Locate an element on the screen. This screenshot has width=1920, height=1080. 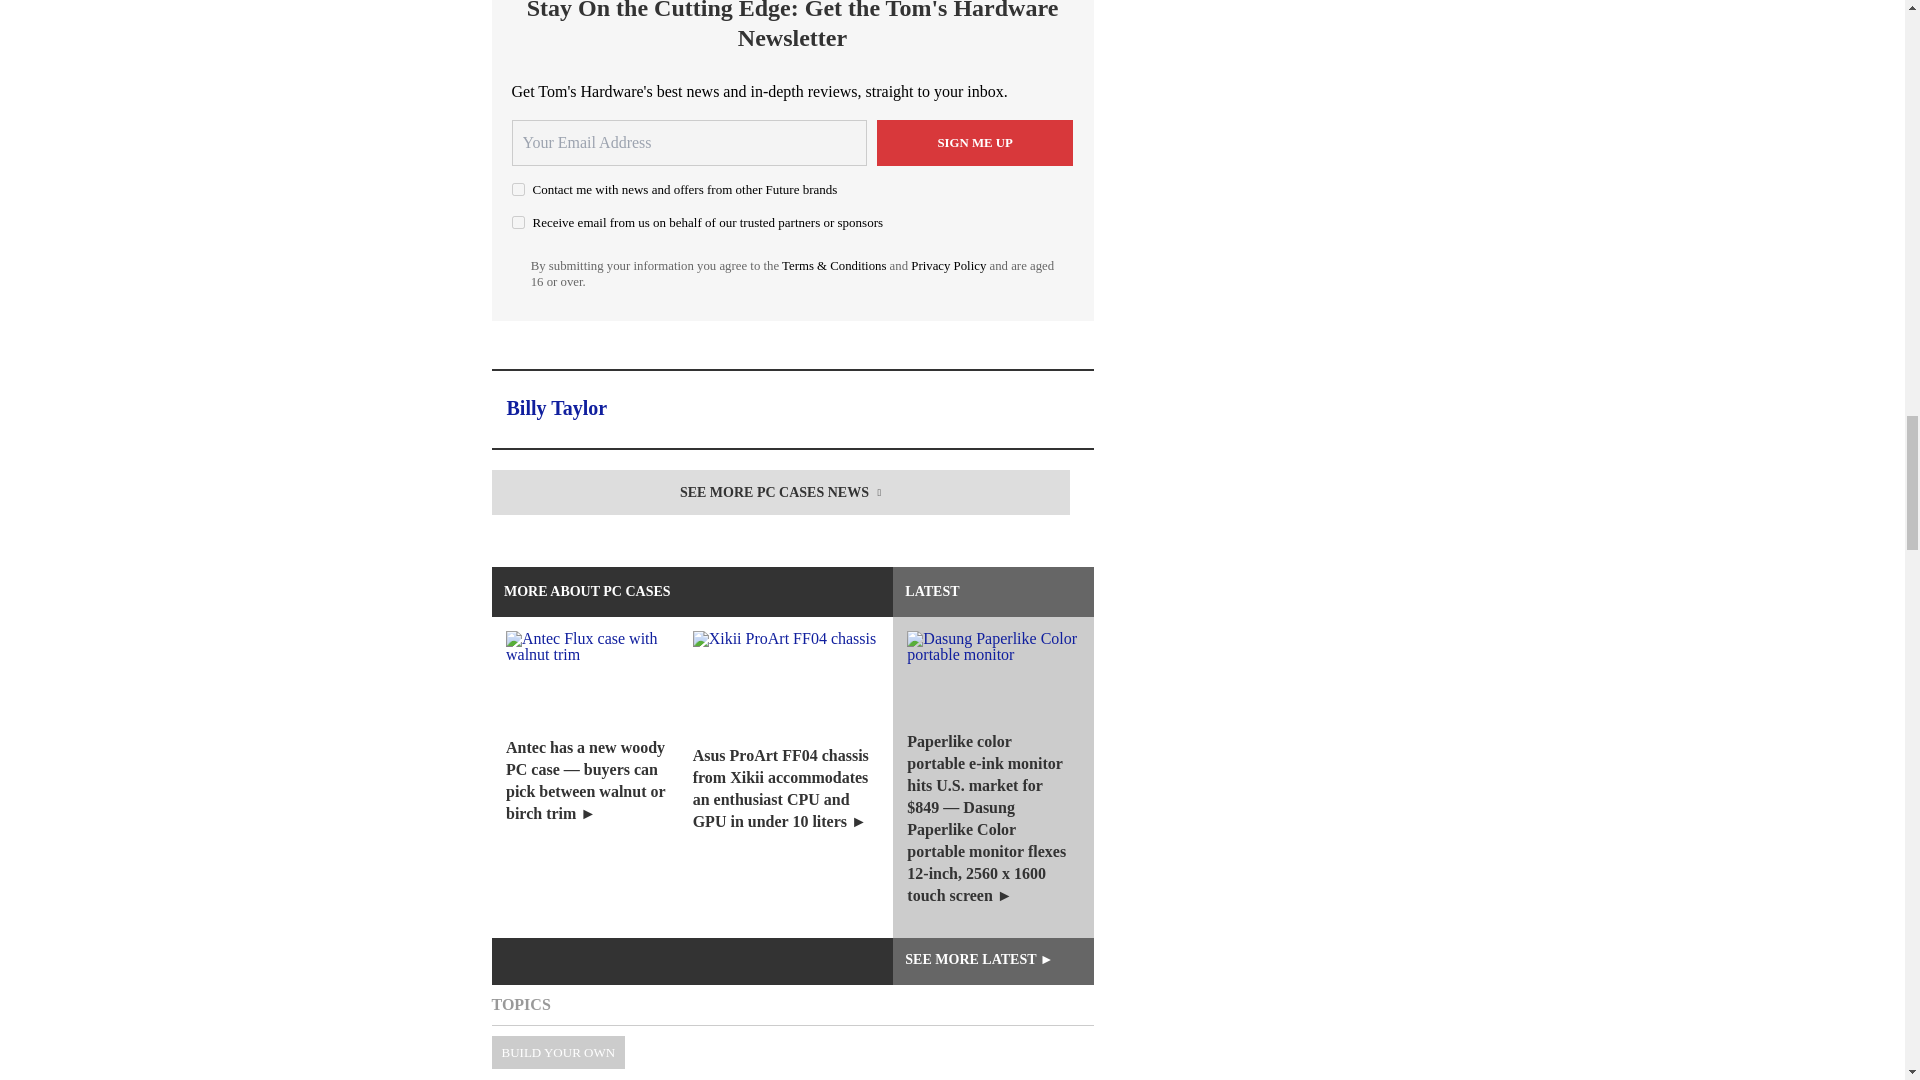
Sign me up is located at coordinates (975, 142).